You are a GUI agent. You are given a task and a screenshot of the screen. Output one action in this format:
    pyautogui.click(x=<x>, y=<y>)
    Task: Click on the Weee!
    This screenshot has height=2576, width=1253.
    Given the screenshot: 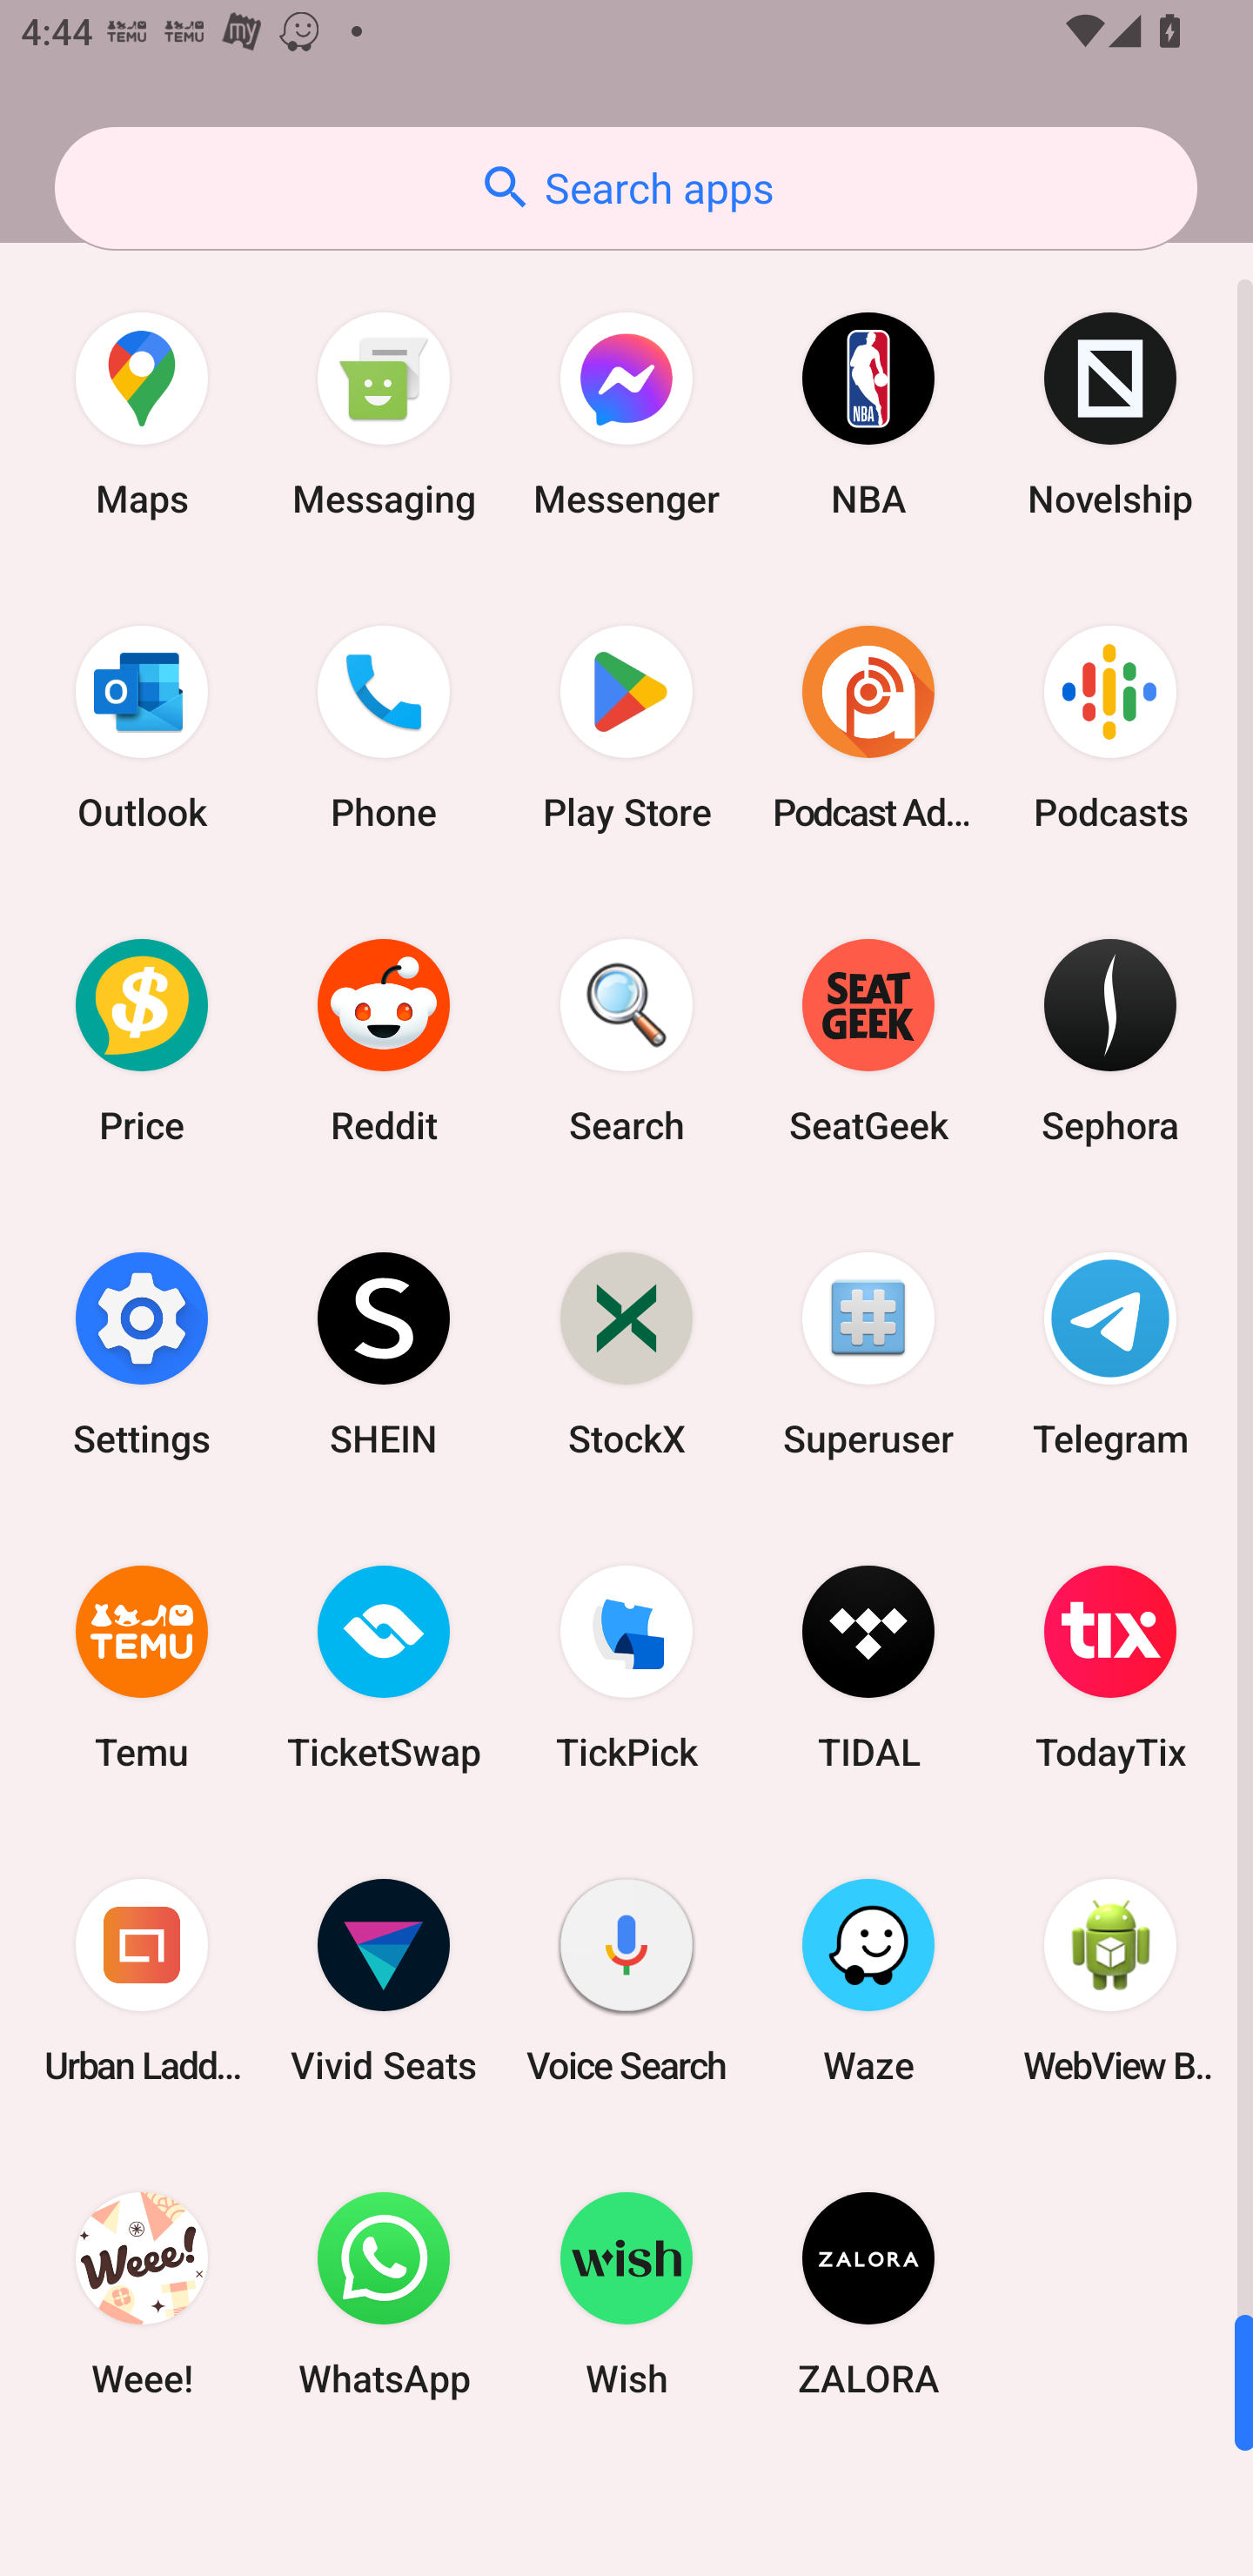 What is the action you would take?
    pyautogui.click(x=142, y=2293)
    